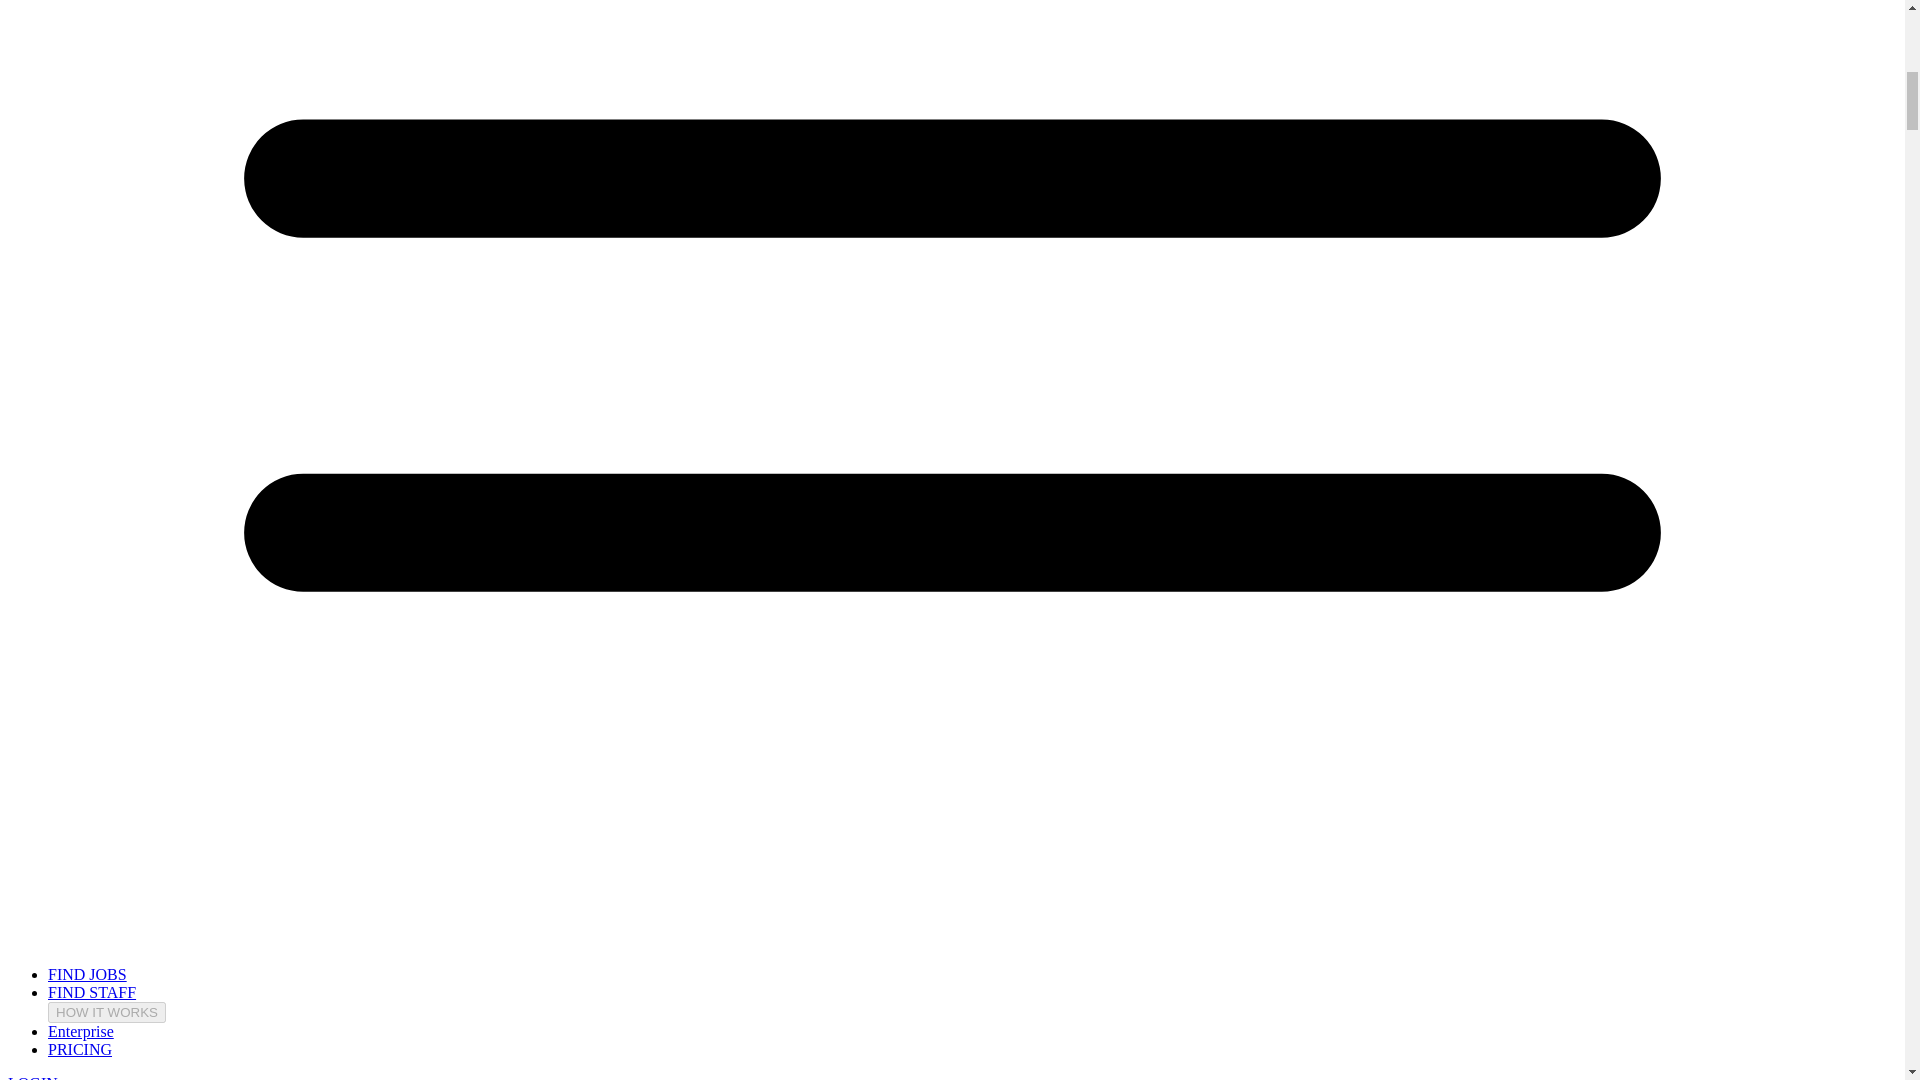  I want to click on FIND JOBS, so click(87, 974).